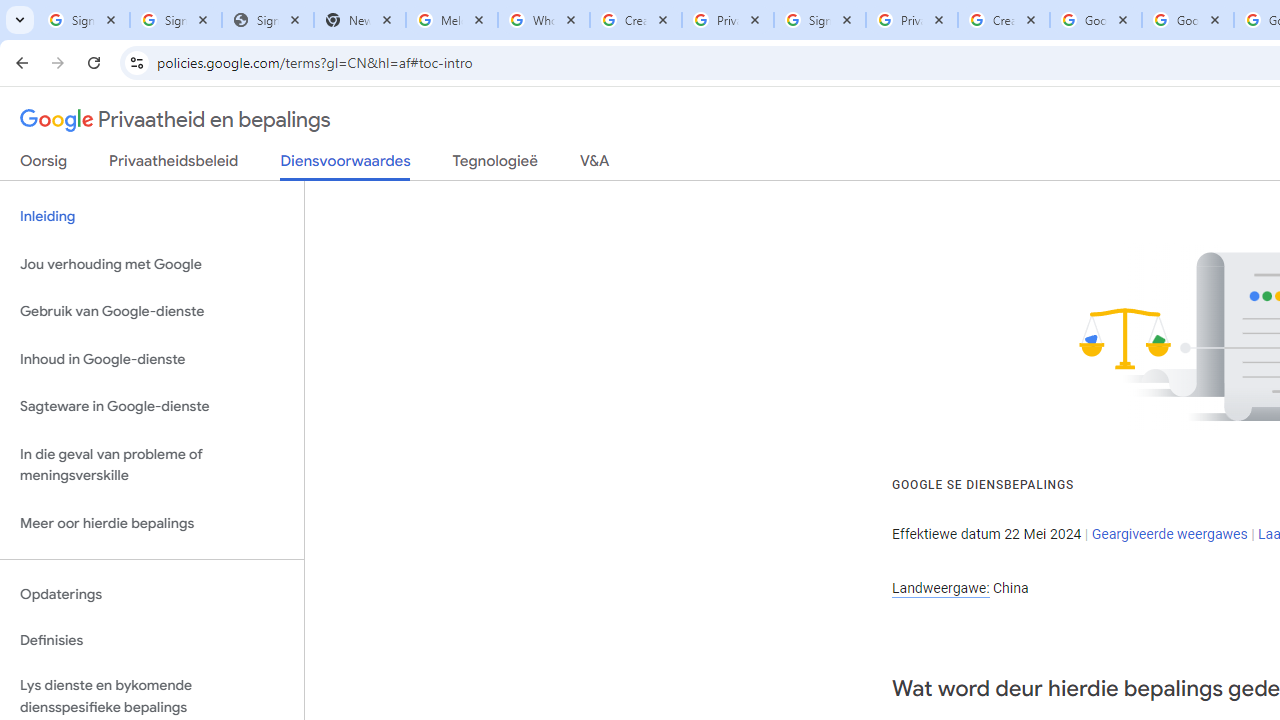 The image size is (1280, 720). I want to click on Insert Merge Field, so click(927, 162).